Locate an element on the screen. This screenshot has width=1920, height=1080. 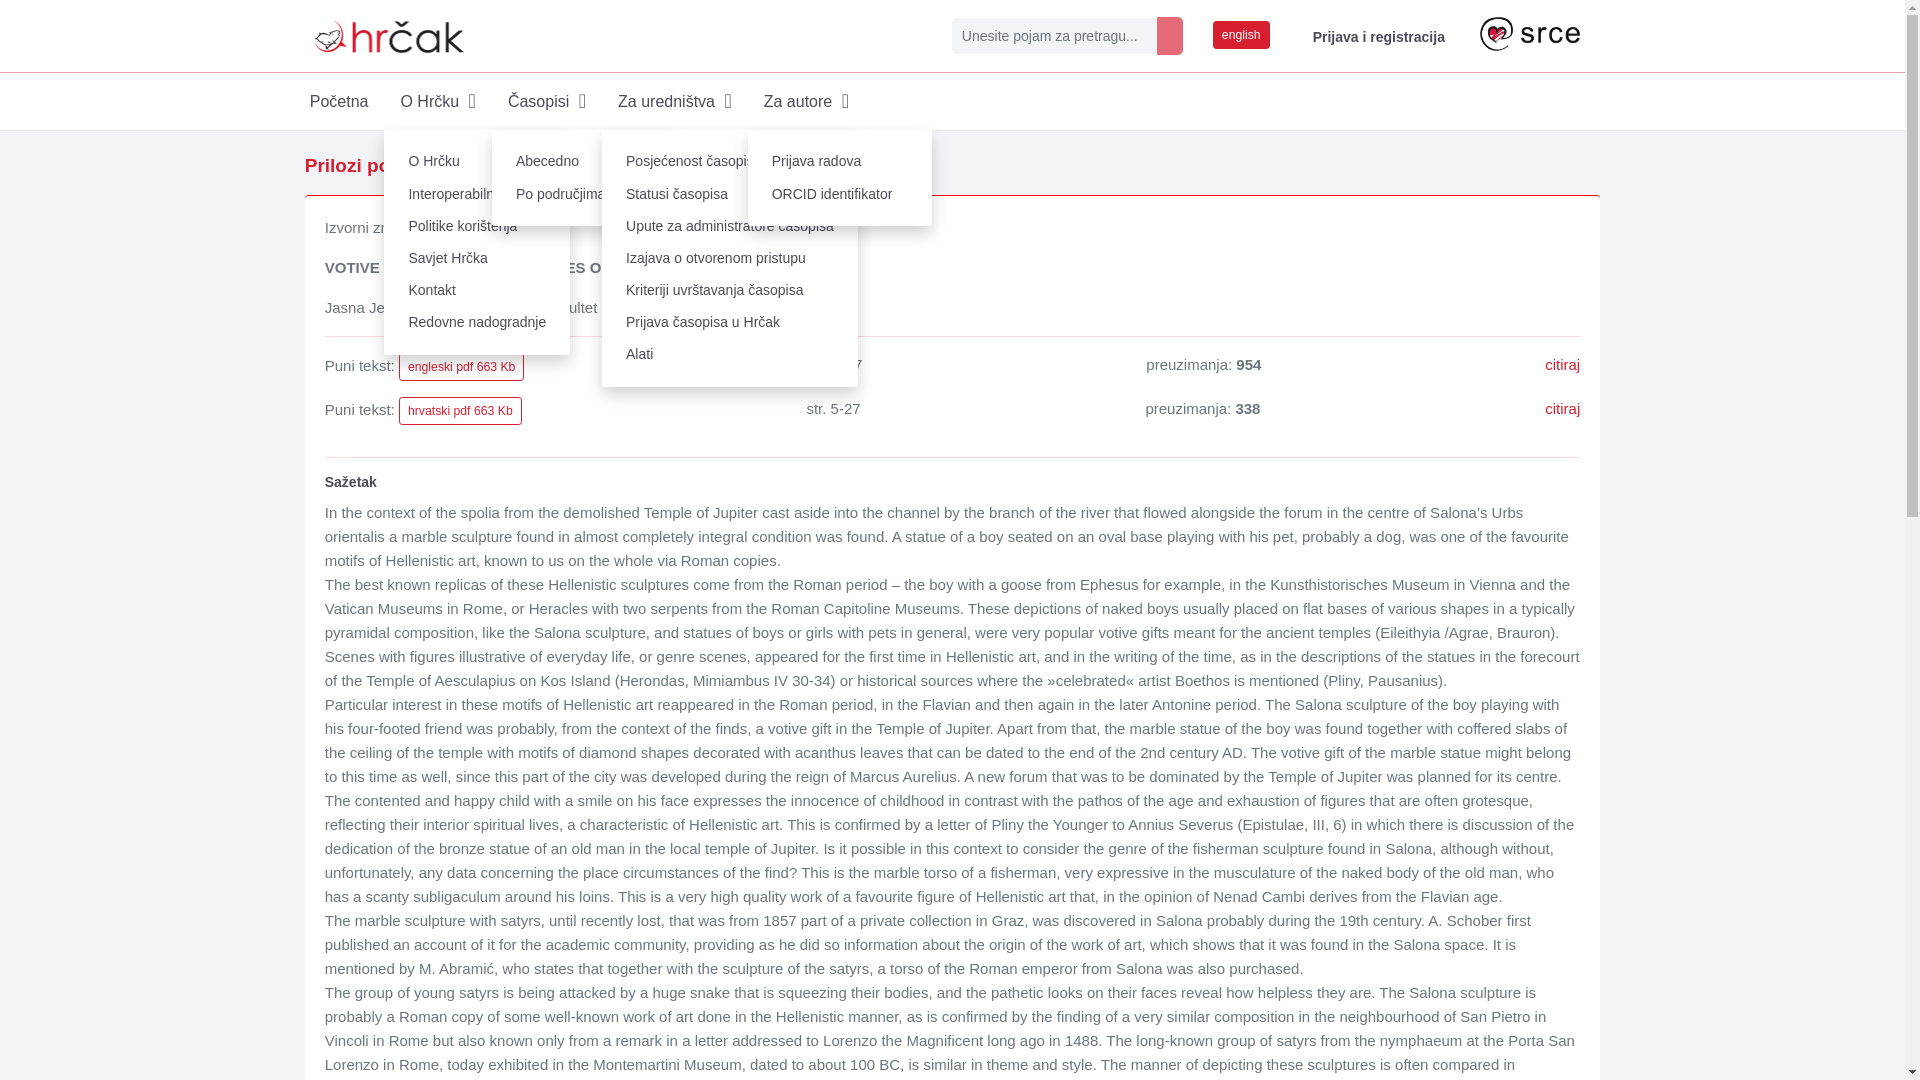
Izajava o otvorenom pristupu is located at coordinates (730, 258).